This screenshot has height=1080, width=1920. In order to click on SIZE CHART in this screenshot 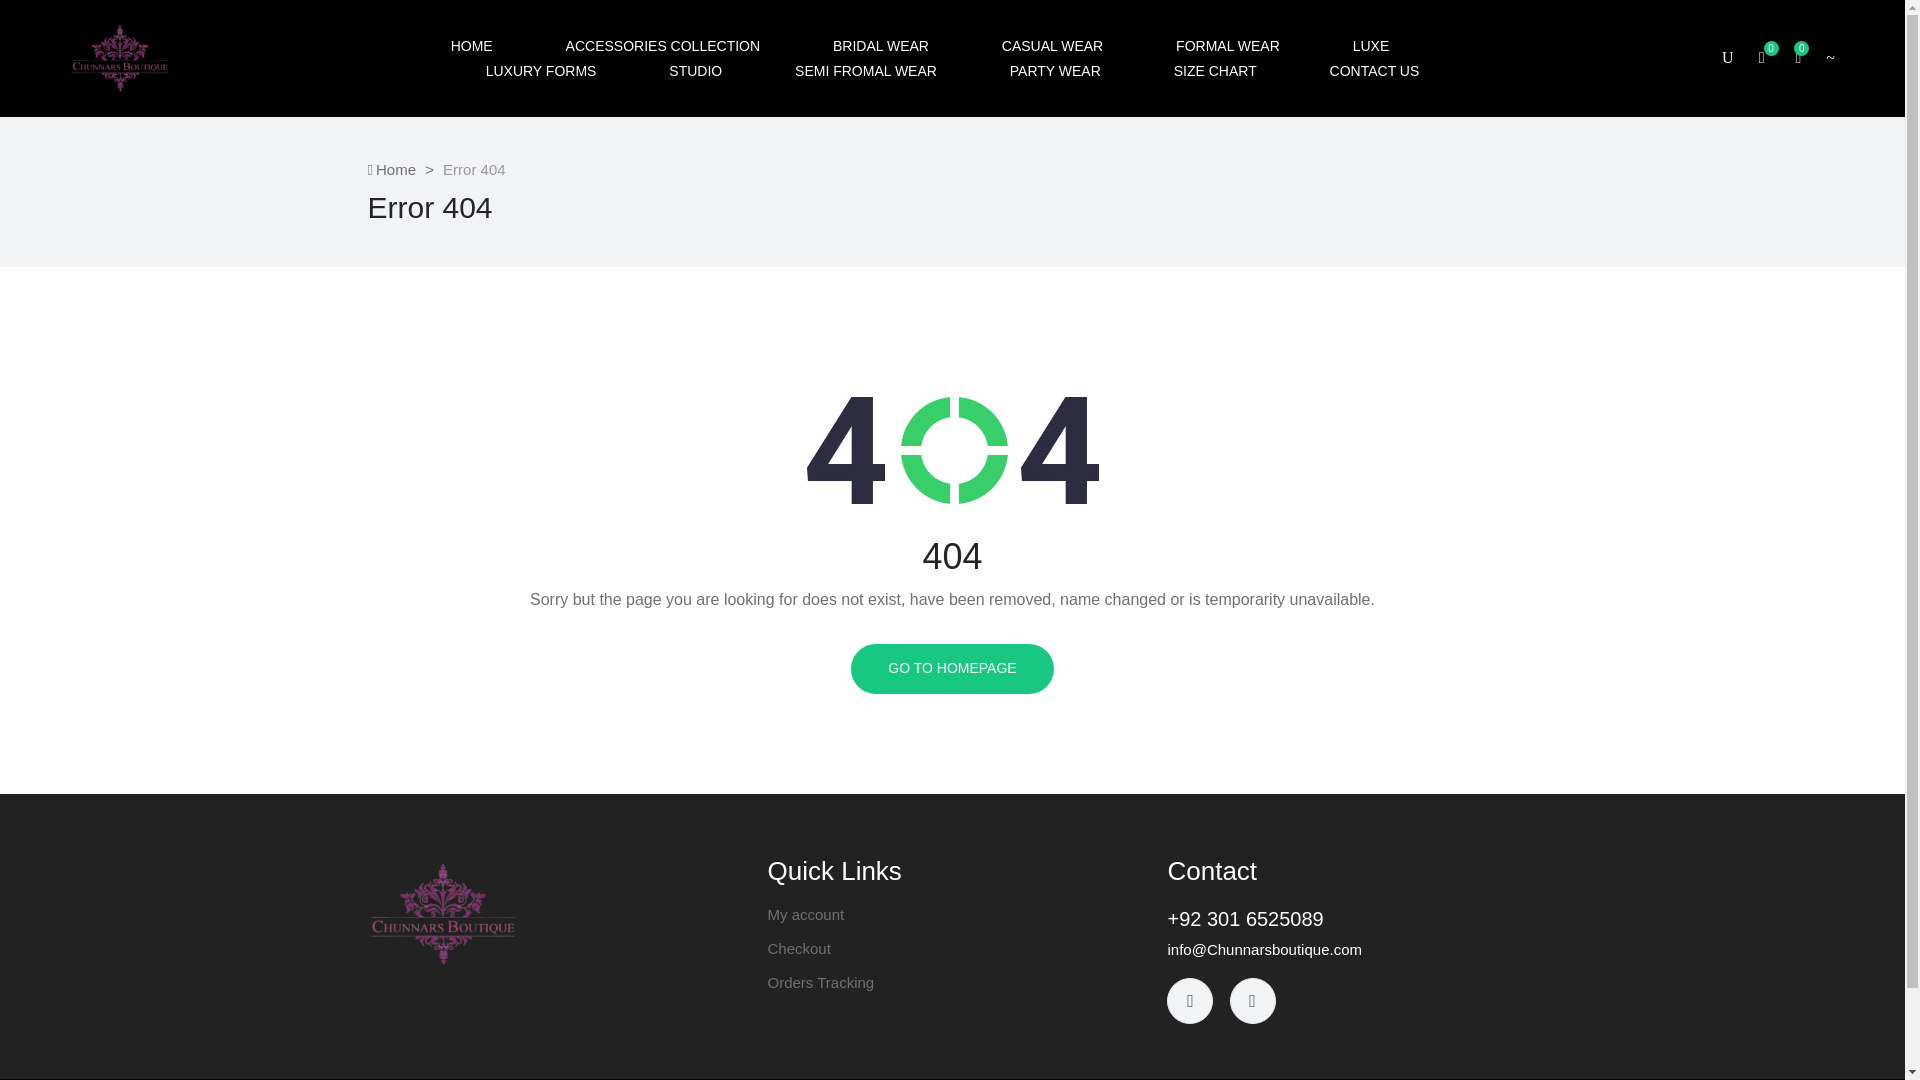, I will do `click(1215, 70)`.